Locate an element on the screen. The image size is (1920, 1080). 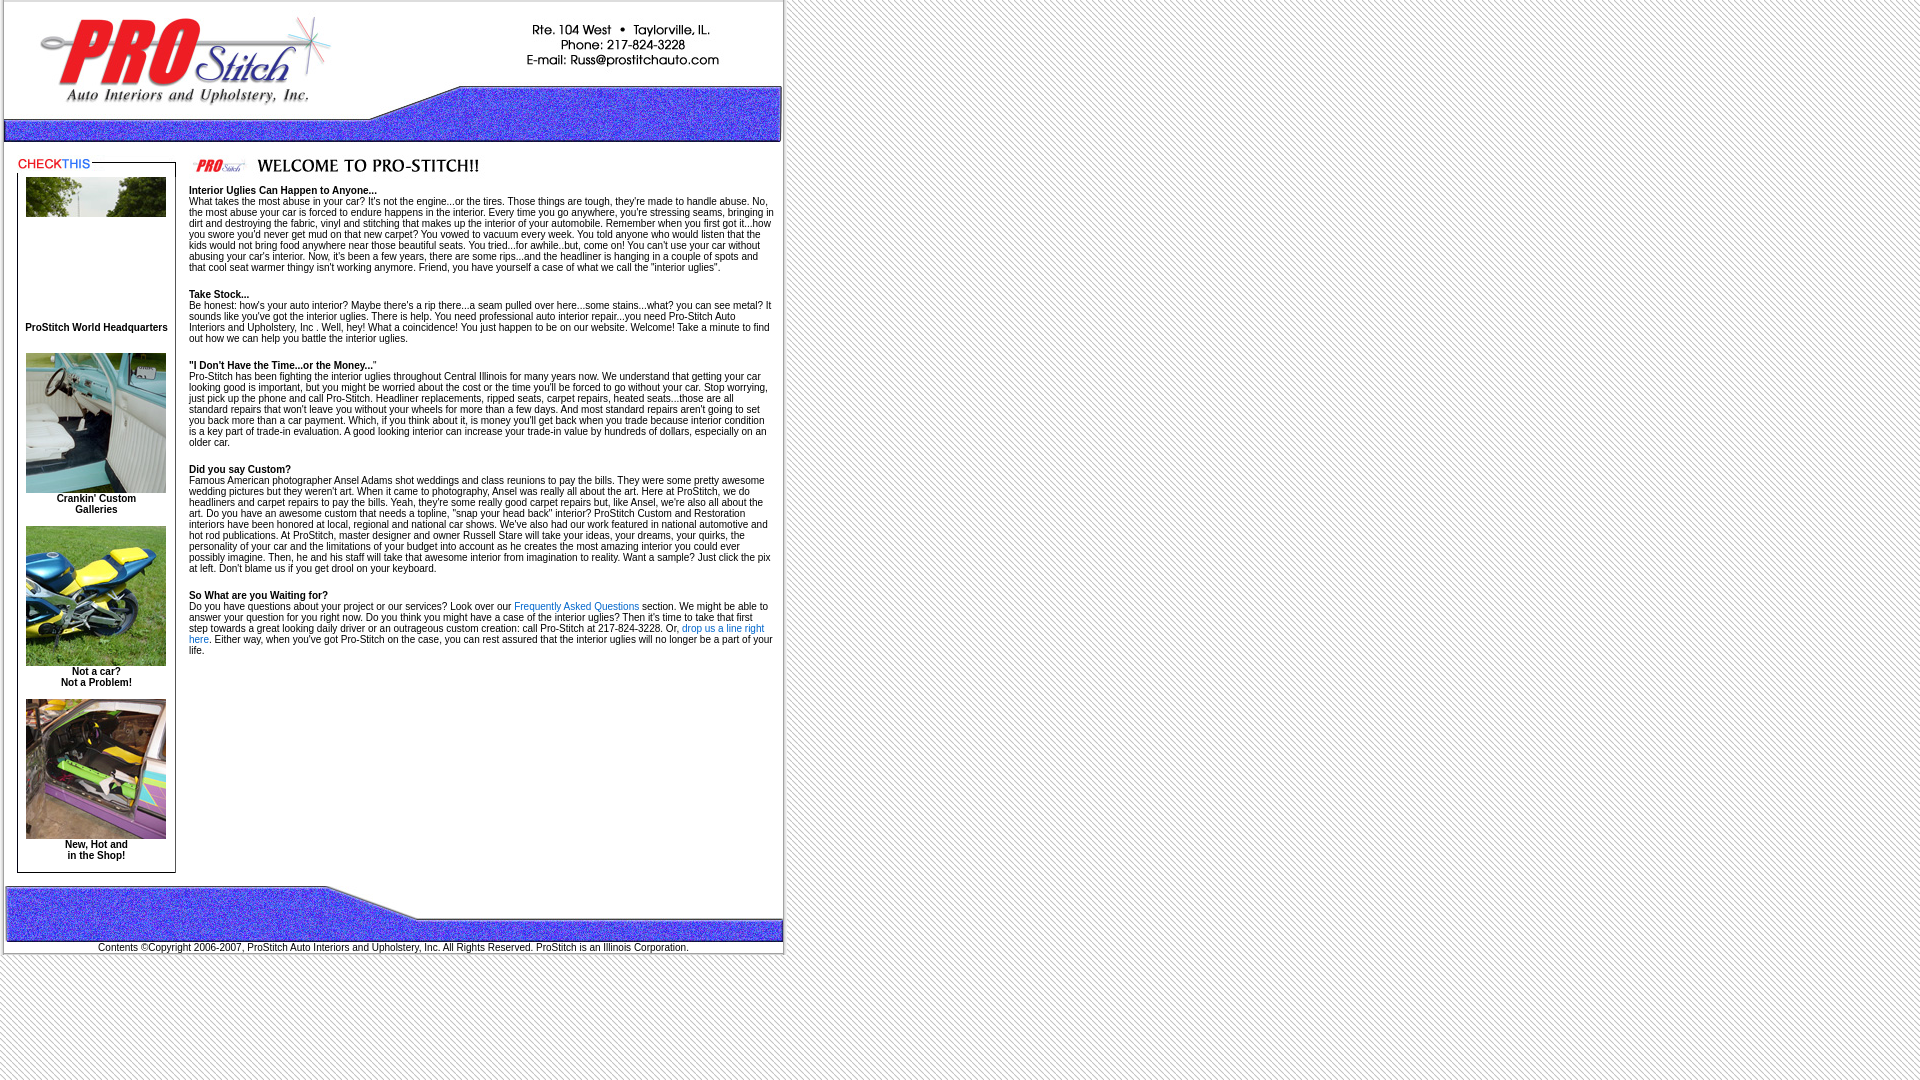
drop us a line right here is located at coordinates (96, 843).